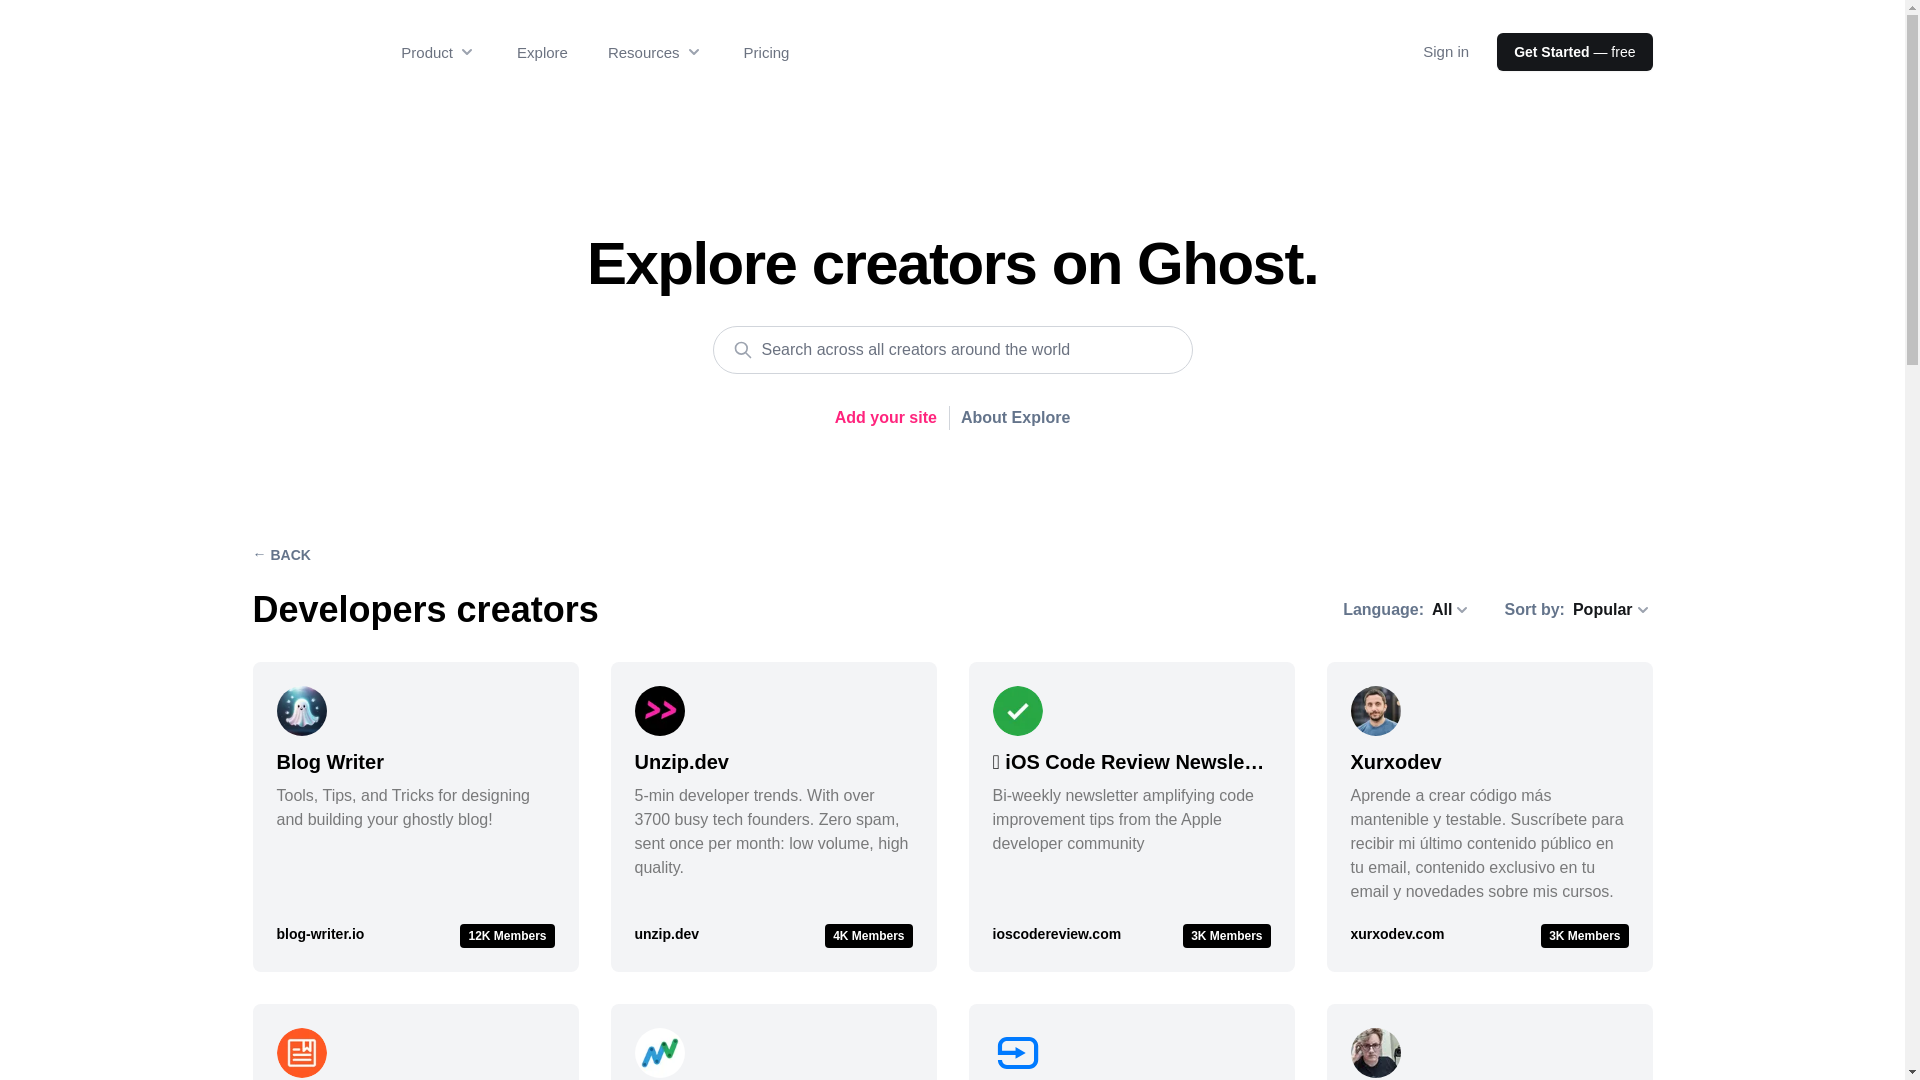 The width and height of the screenshot is (1920, 1080). Describe the element at coordinates (656, 52) in the screenshot. I see `Resources` at that location.